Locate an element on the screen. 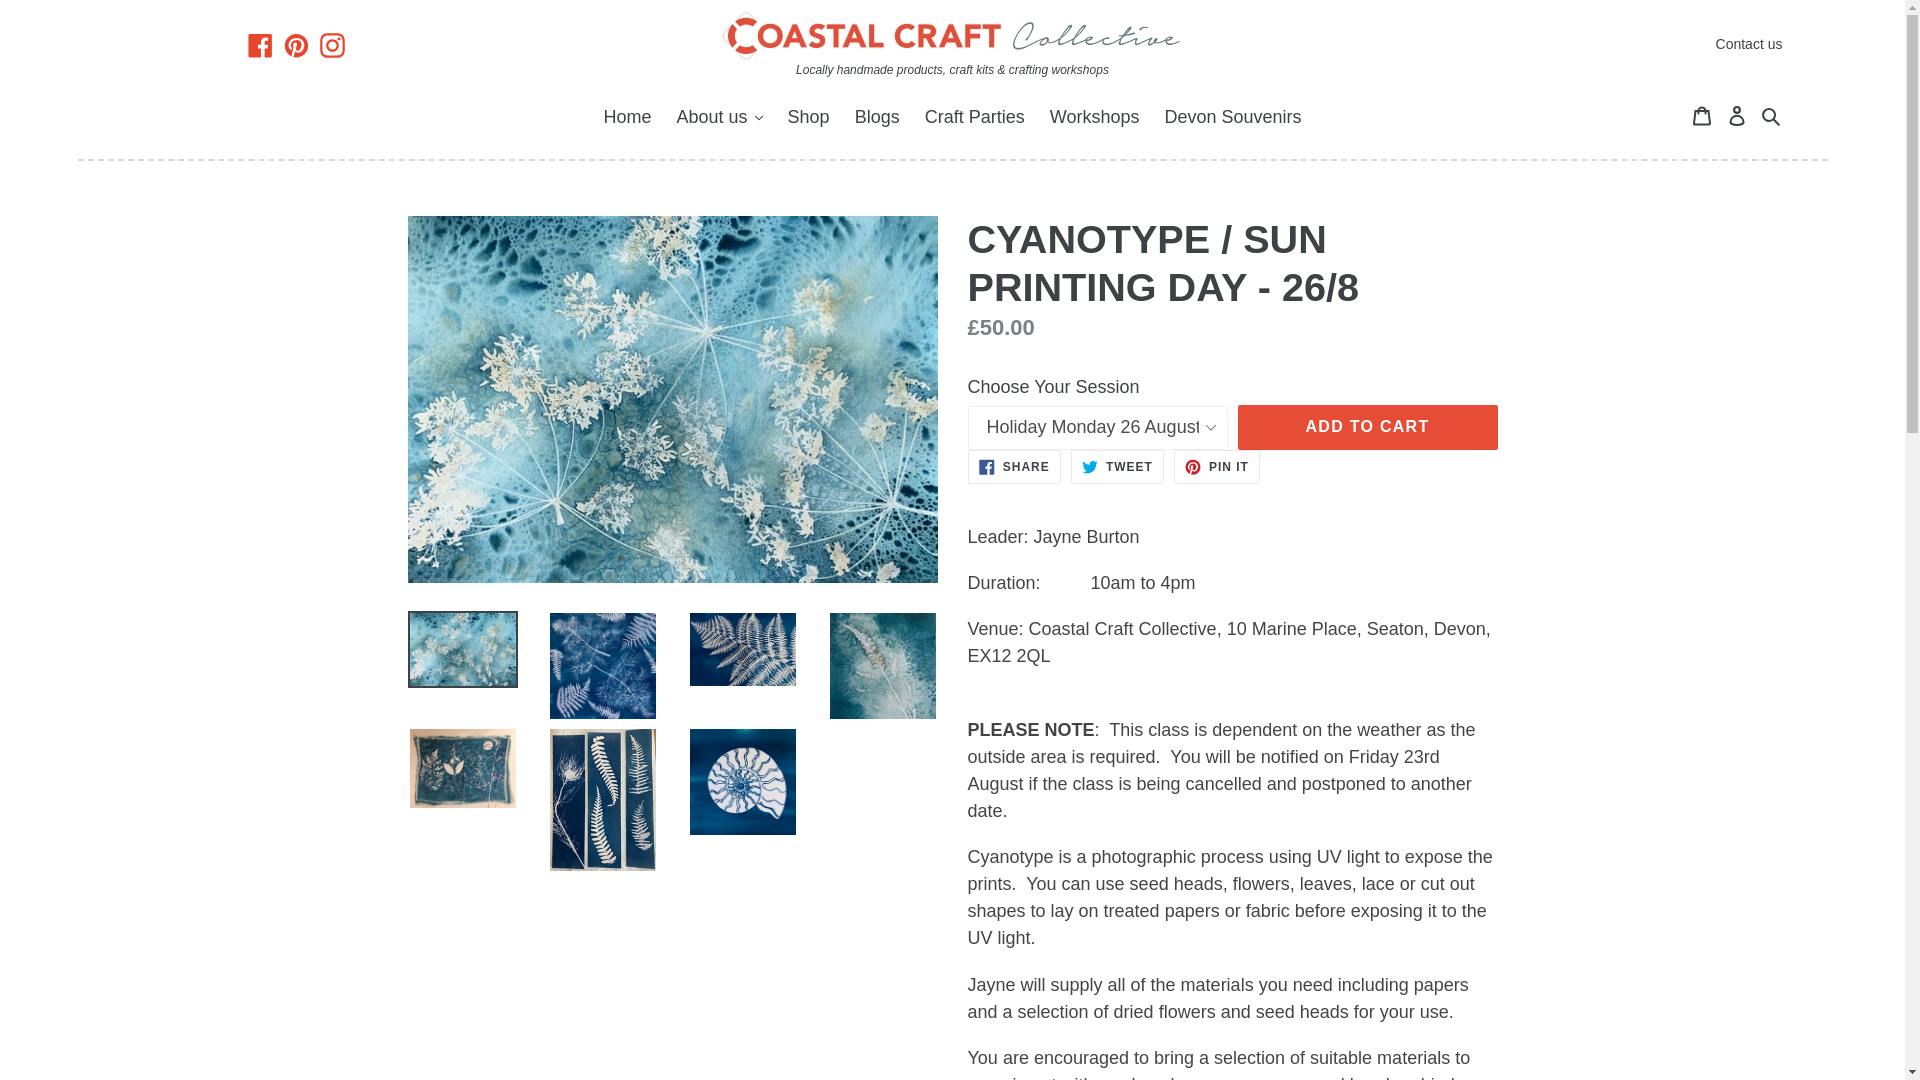 The width and height of the screenshot is (1920, 1080). Coastal Craft Collective on Instagram is located at coordinates (332, 44).